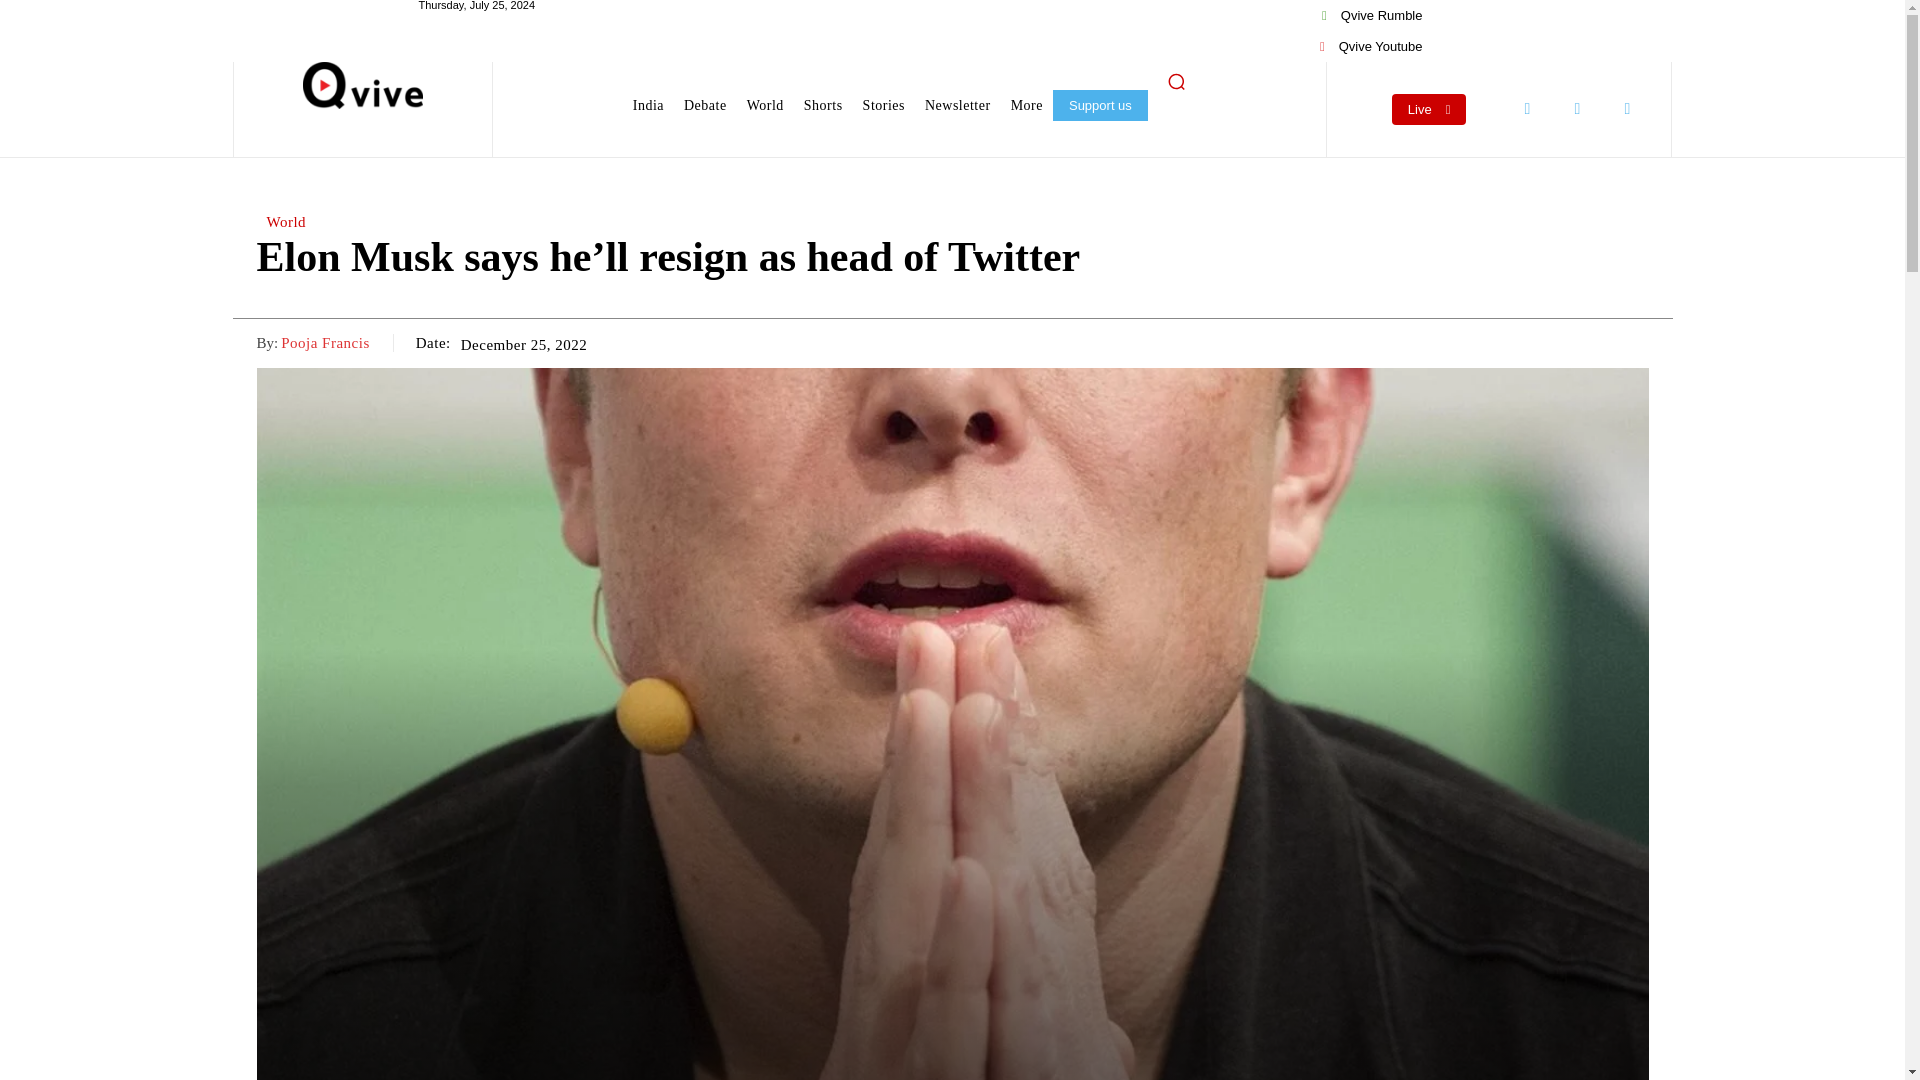 Image resolution: width=1920 pixels, height=1080 pixels. I want to click on Qvive Youtube, so click(1370, 46).